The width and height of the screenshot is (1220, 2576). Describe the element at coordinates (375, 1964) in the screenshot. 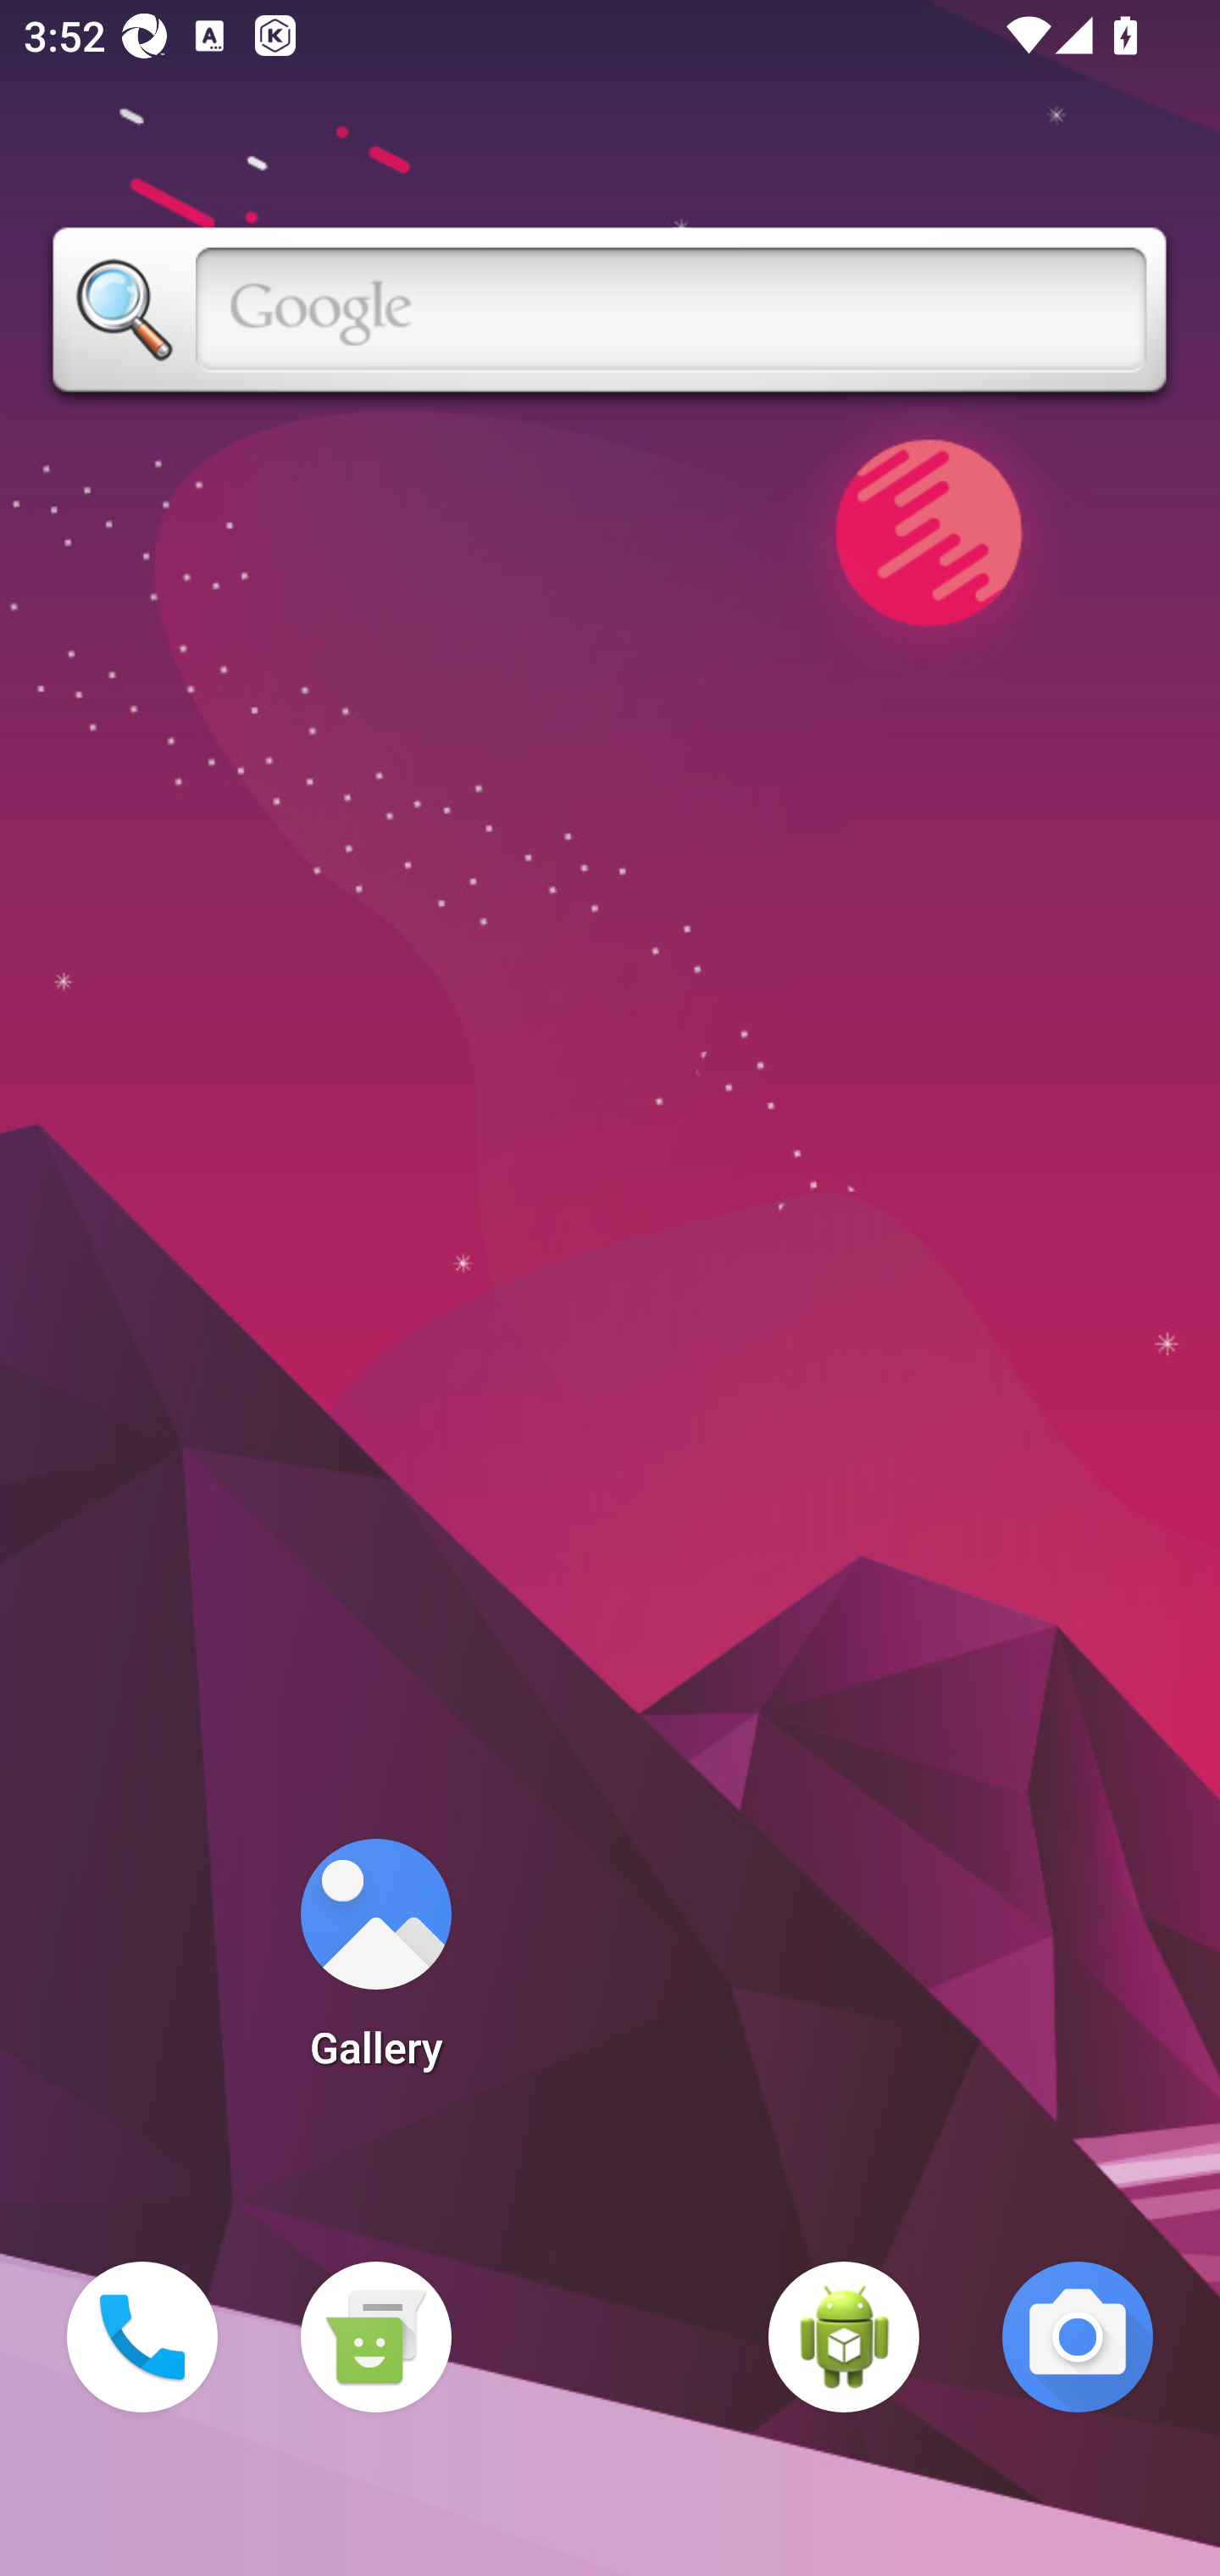

I see `Gallery` at that location.